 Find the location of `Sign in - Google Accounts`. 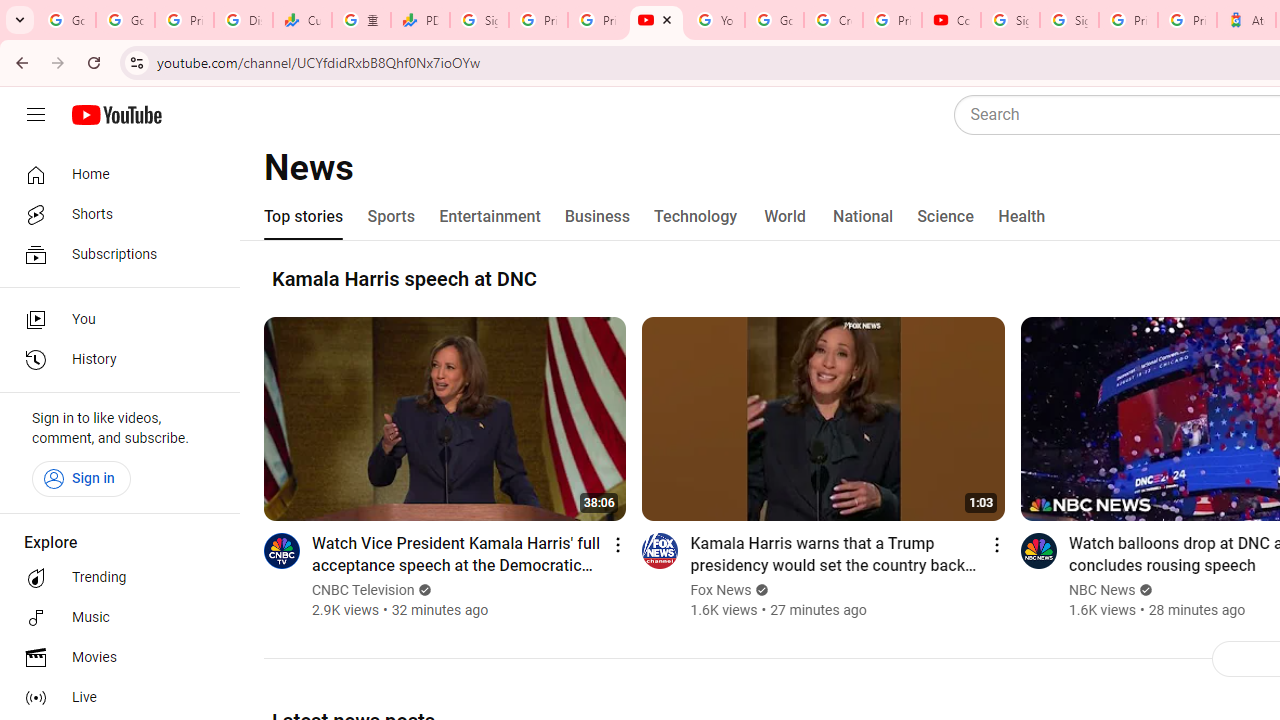

Sign in - Google Accounts is located at coordinates (480, 20).